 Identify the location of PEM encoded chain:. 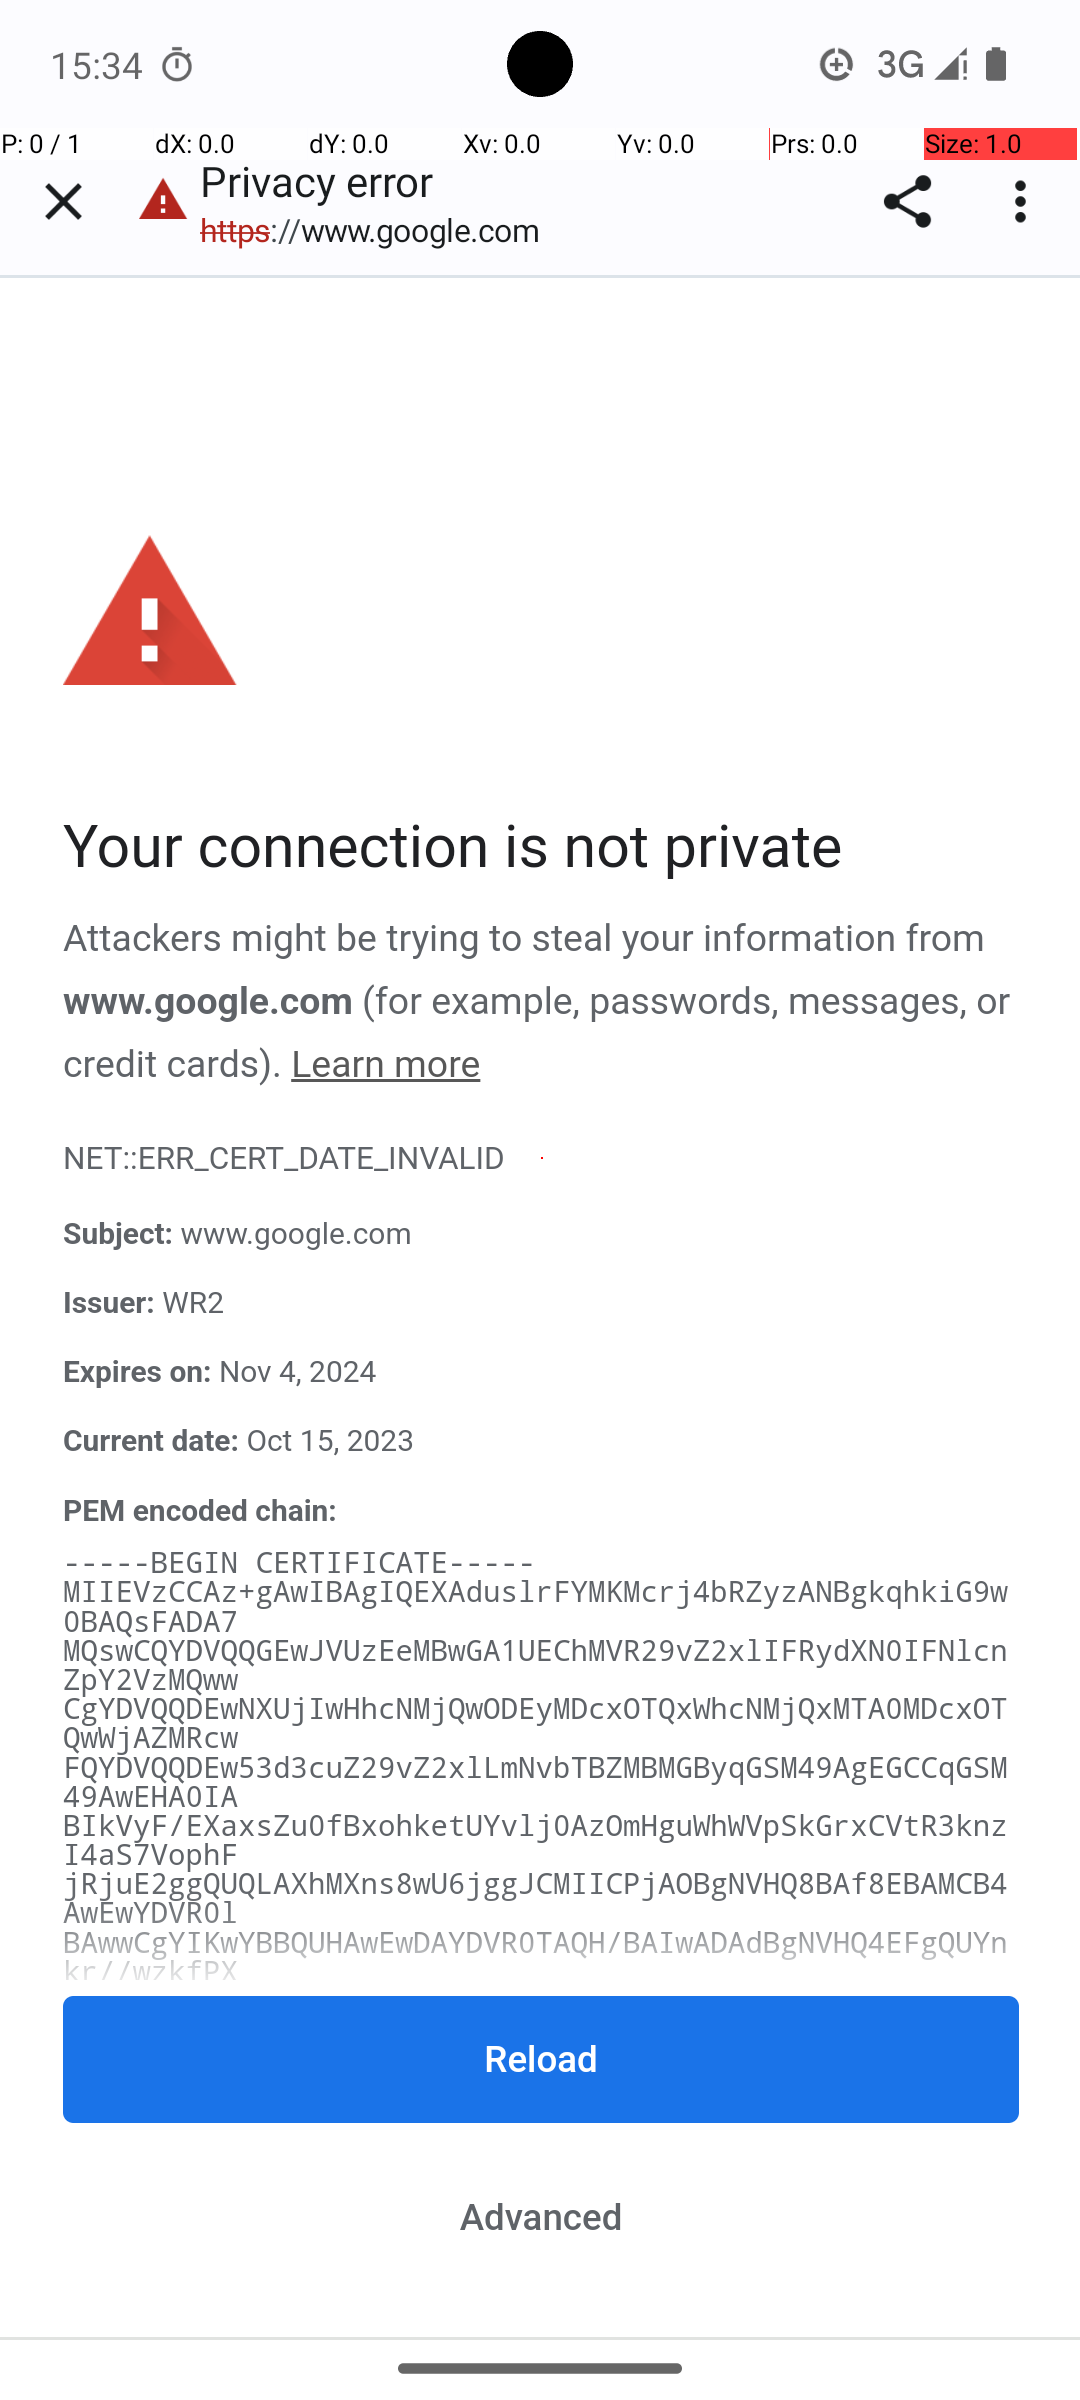
(200, 1511).